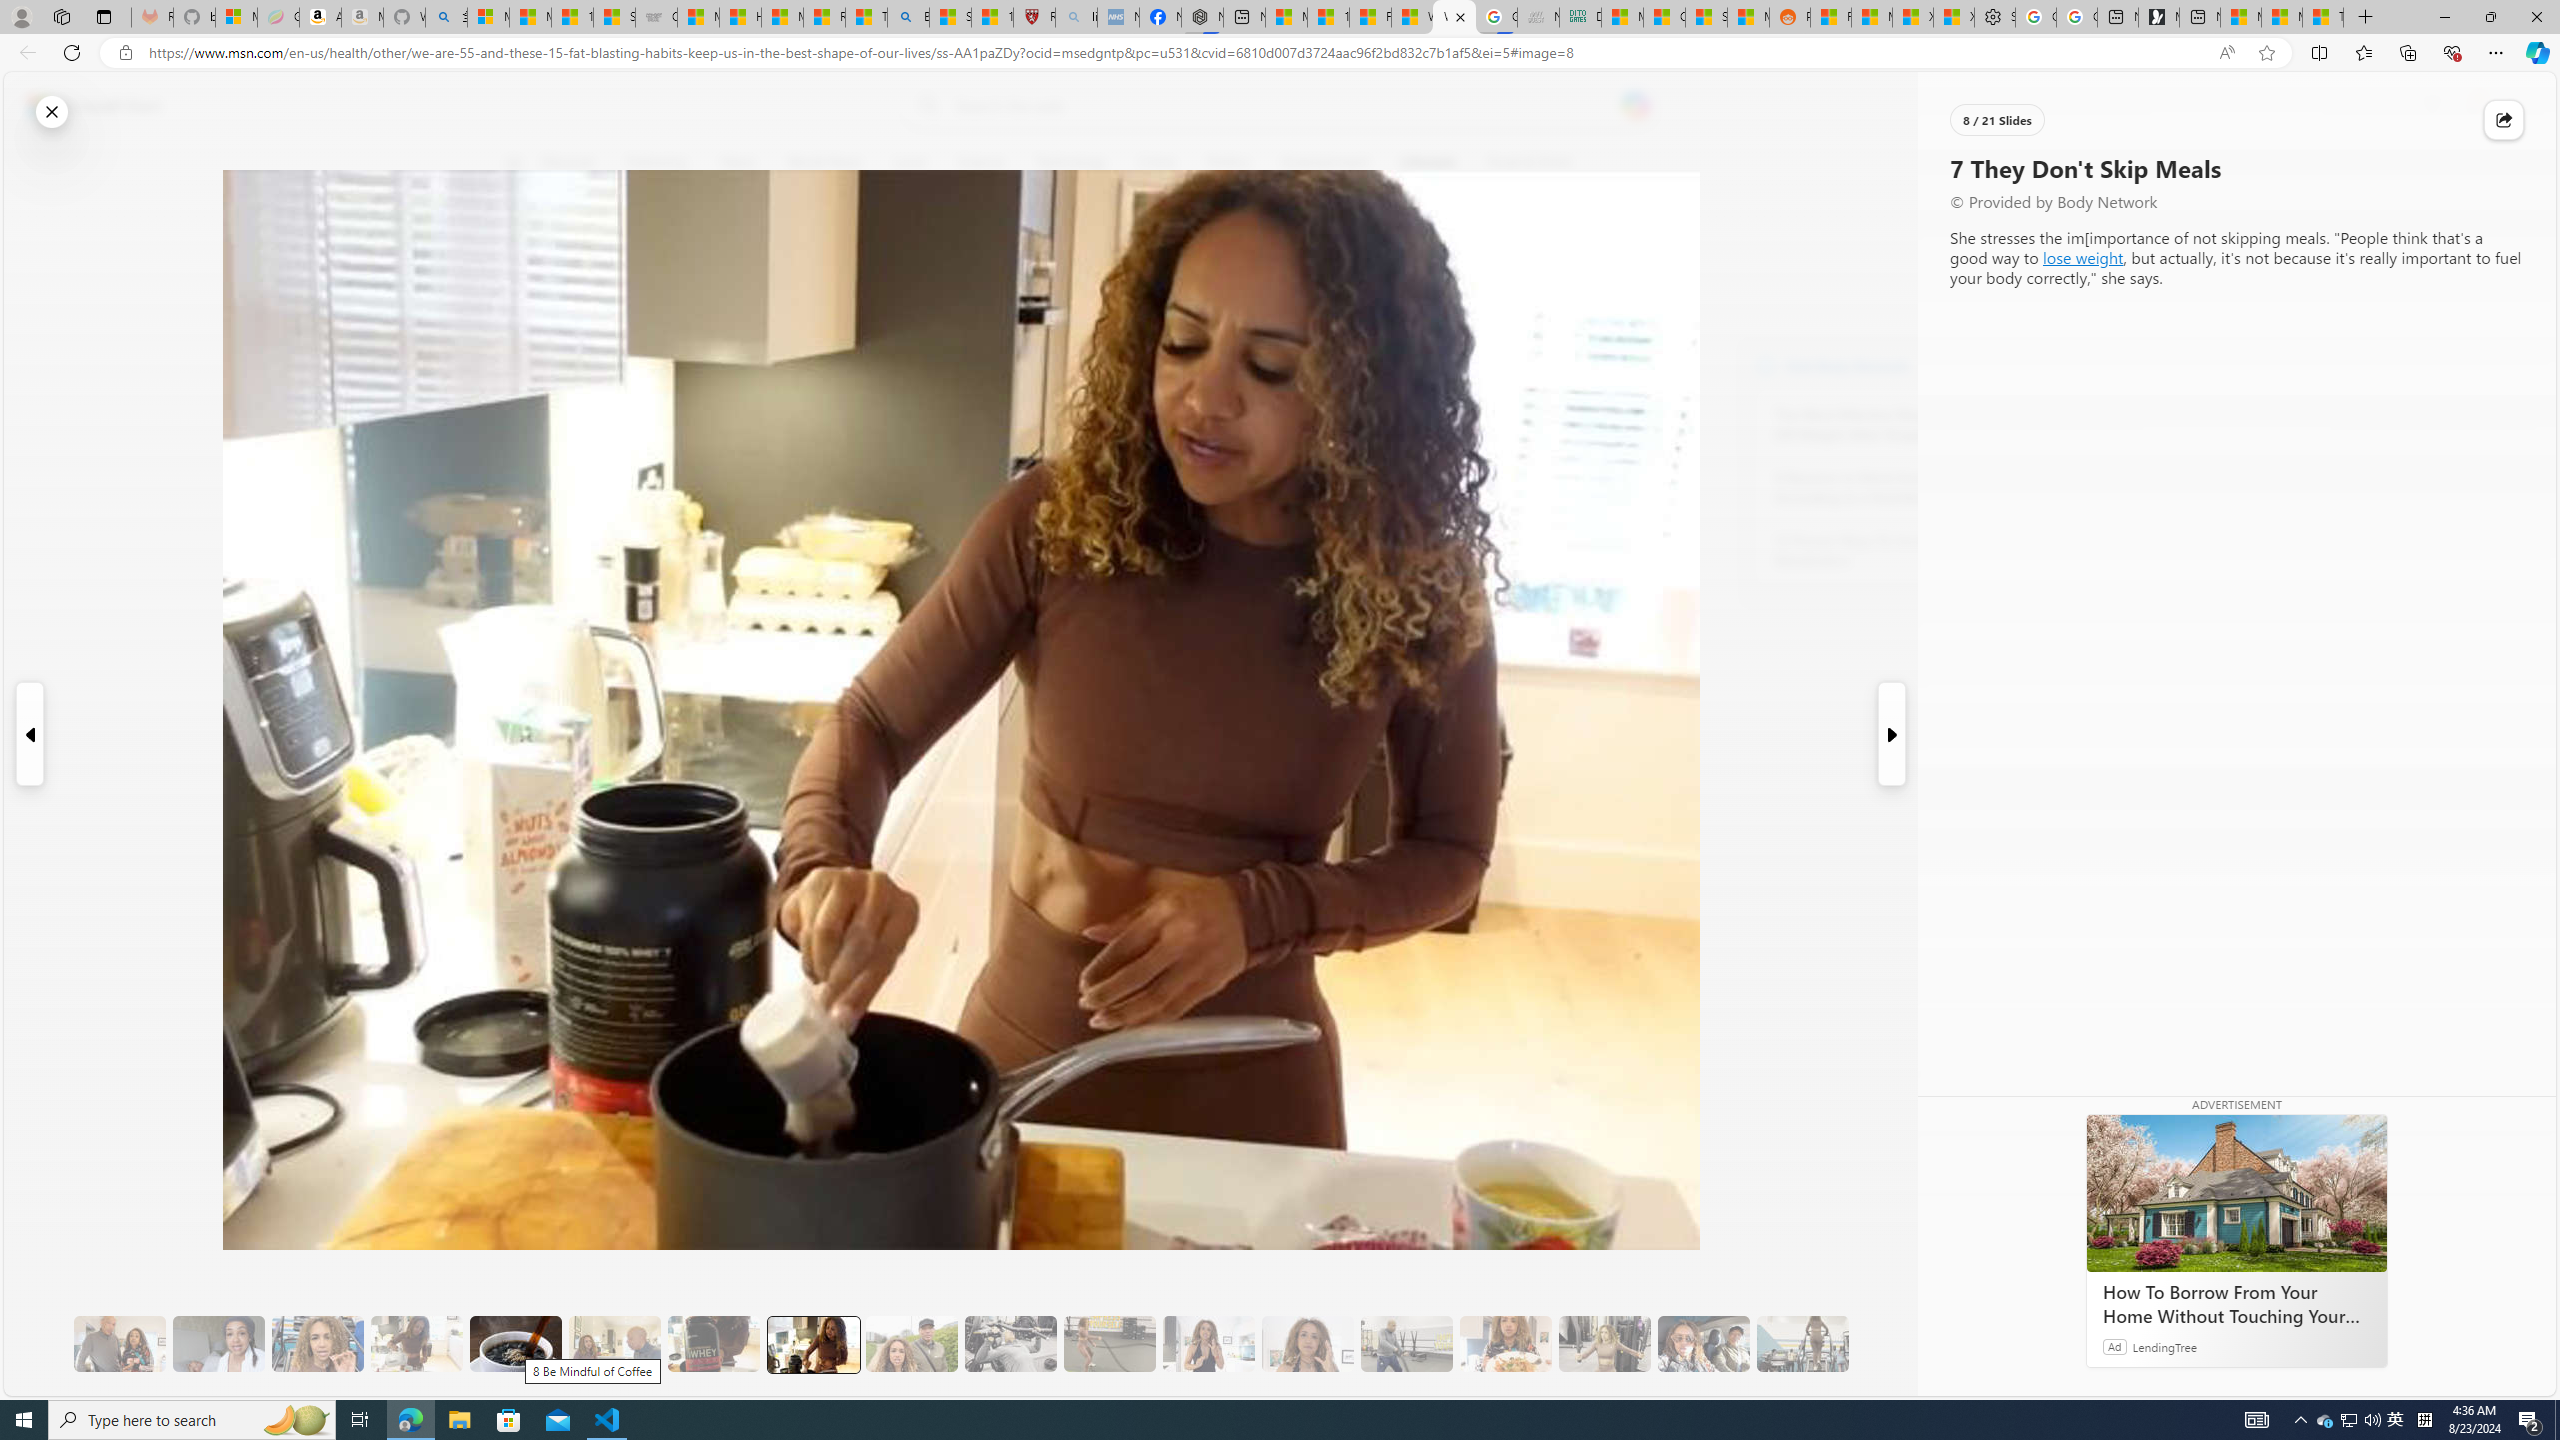 The height and width of the screenshot is (1440, 2560). What do you see at coordinates (2022, 1380) in the screenshot?
I see `See more` at bounding box center [2022, 1380].